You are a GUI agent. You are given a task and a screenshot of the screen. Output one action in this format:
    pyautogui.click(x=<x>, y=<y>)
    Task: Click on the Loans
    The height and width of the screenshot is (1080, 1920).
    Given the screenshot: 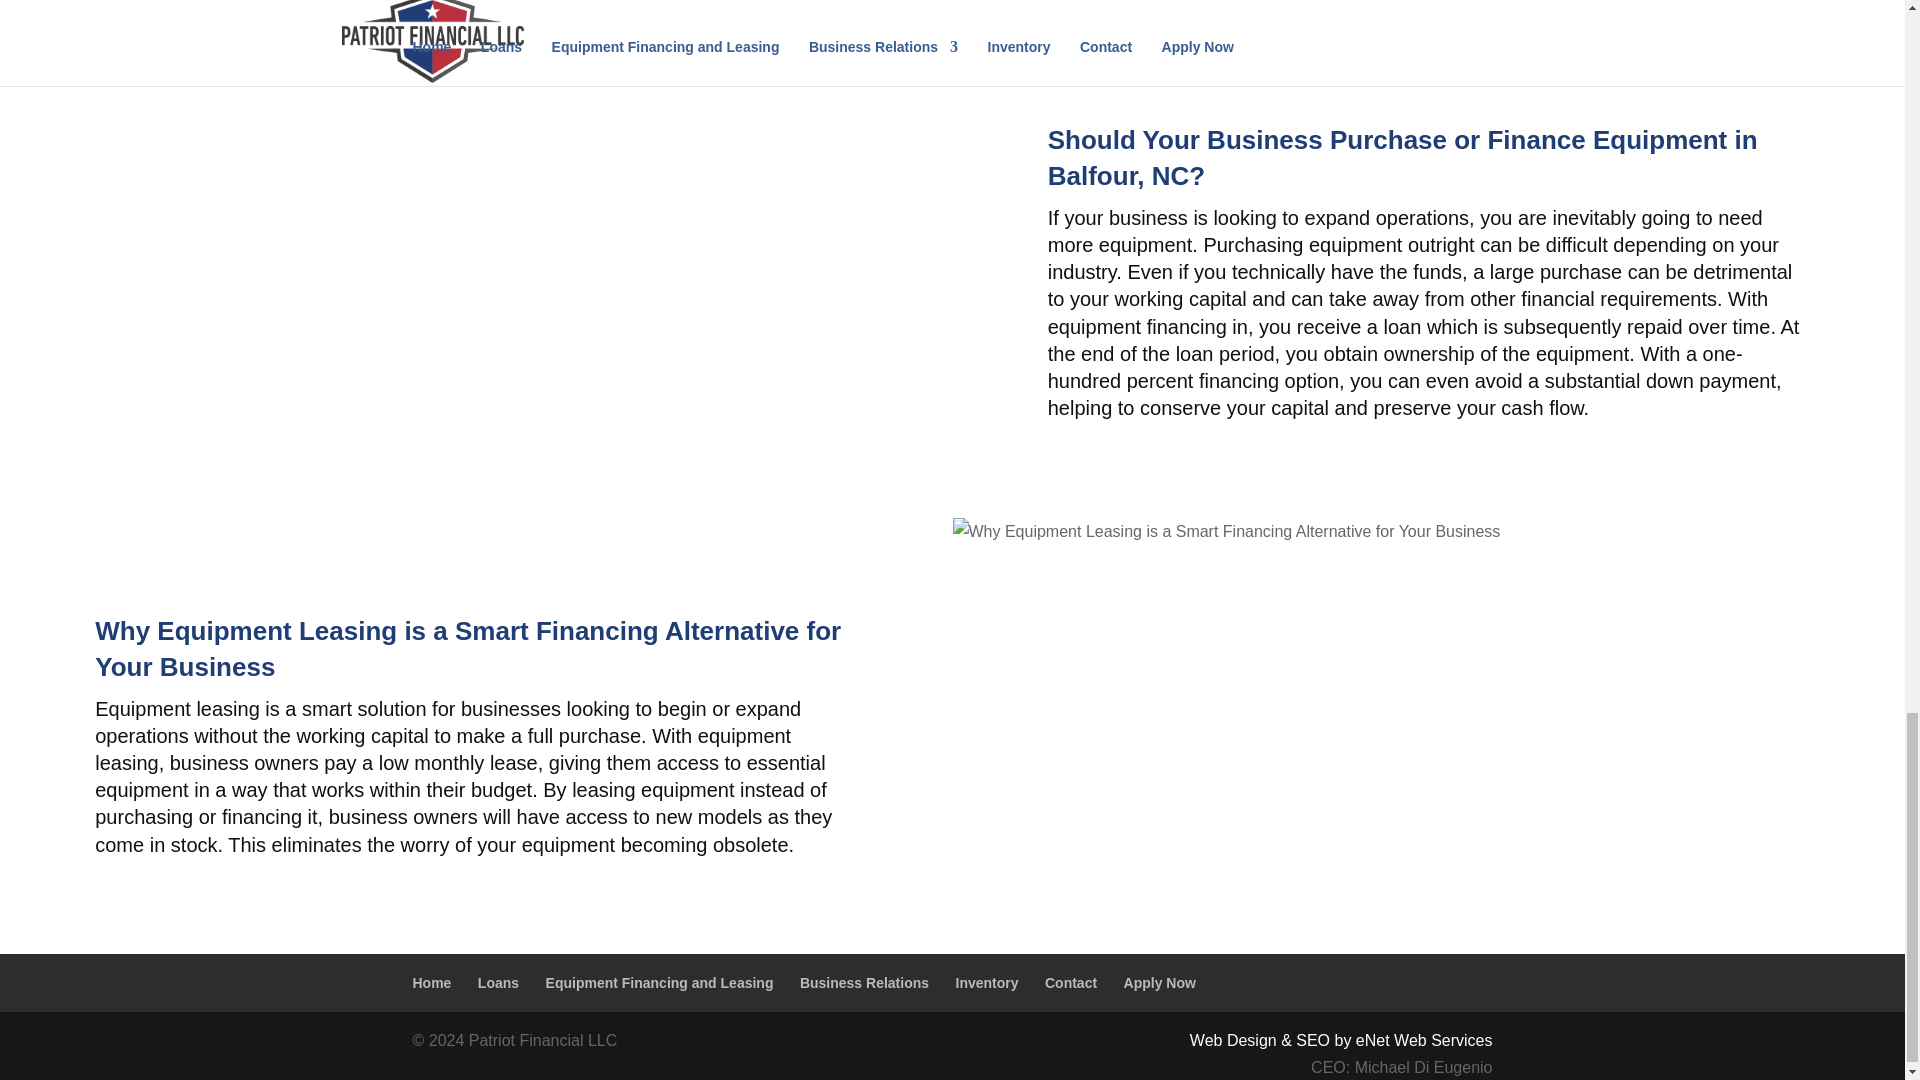 What is the action you would take?
    pyautogui.click(x=498, y=983)
    